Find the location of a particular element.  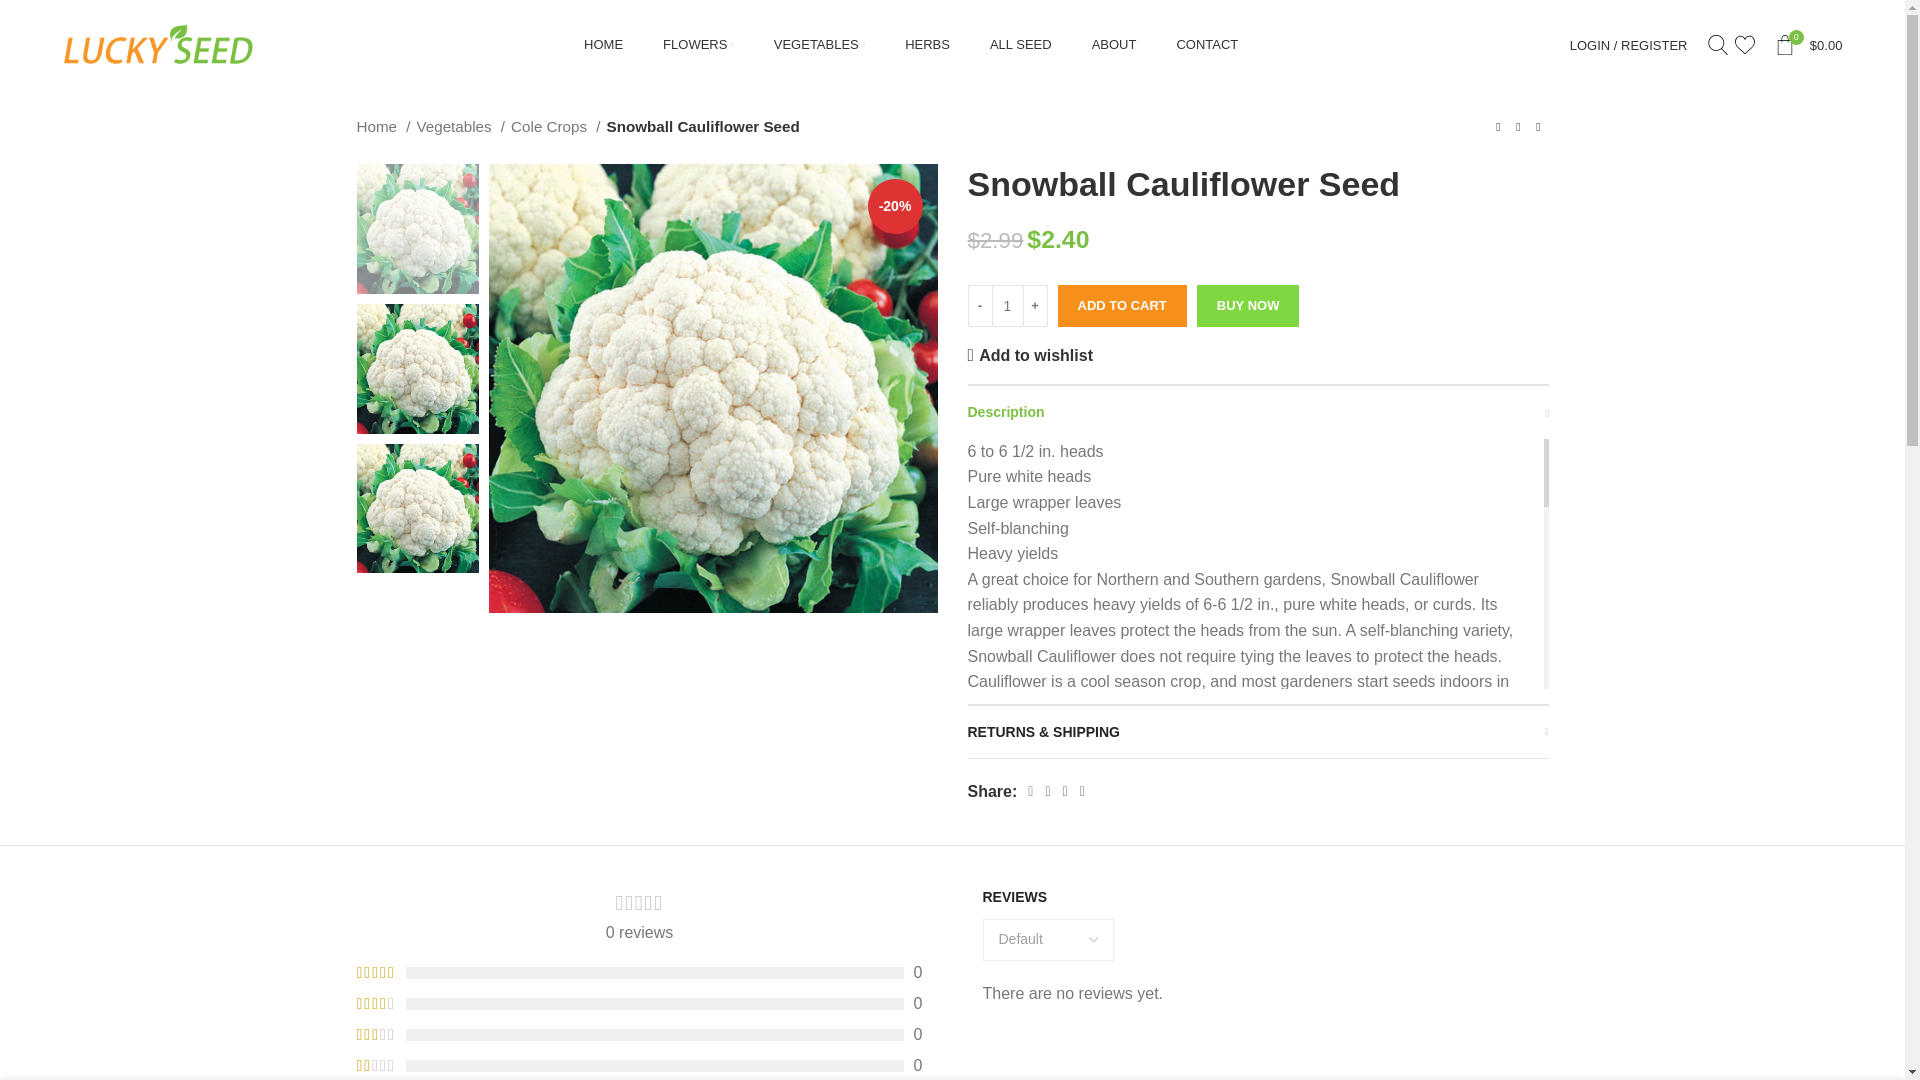

FLOWERS is located at coordinates (698, 44).